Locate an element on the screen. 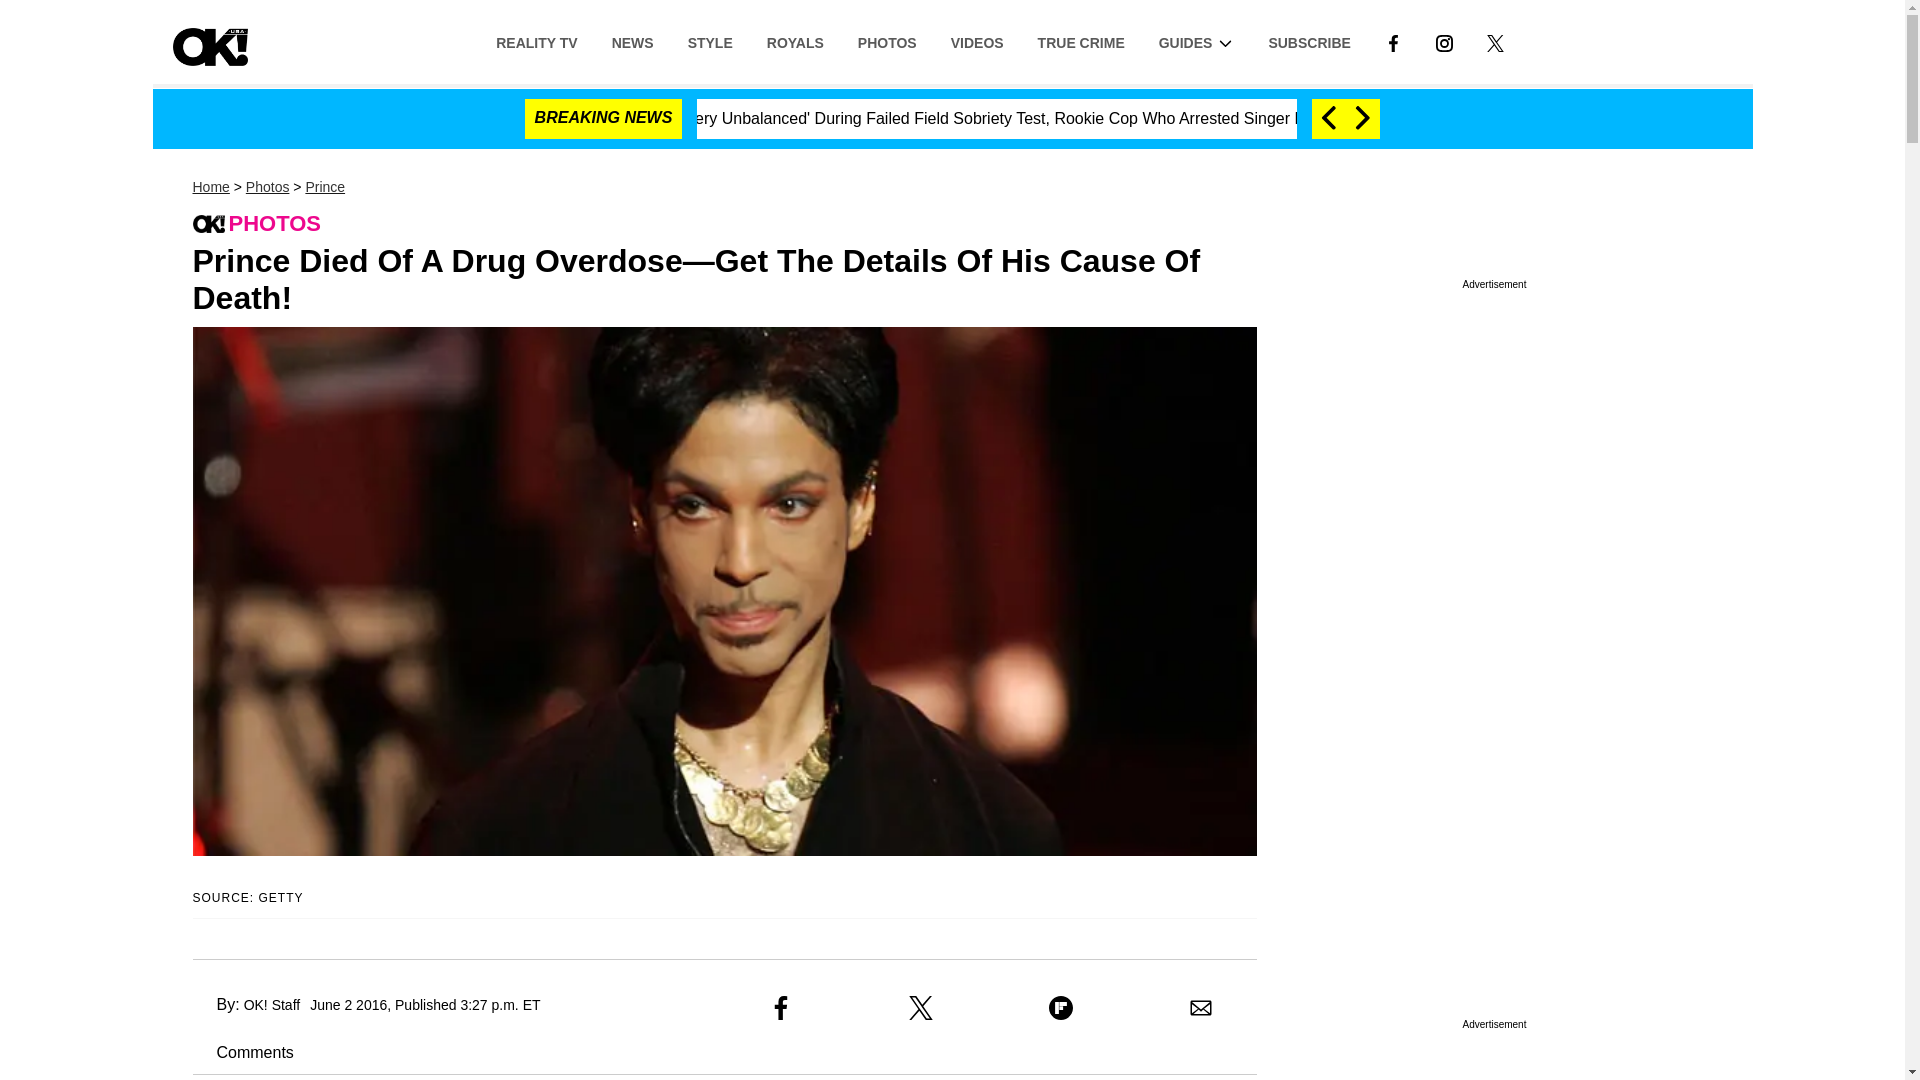 This screenshot has width=1920, height=1080. Home is located at coordinates (210, 187).